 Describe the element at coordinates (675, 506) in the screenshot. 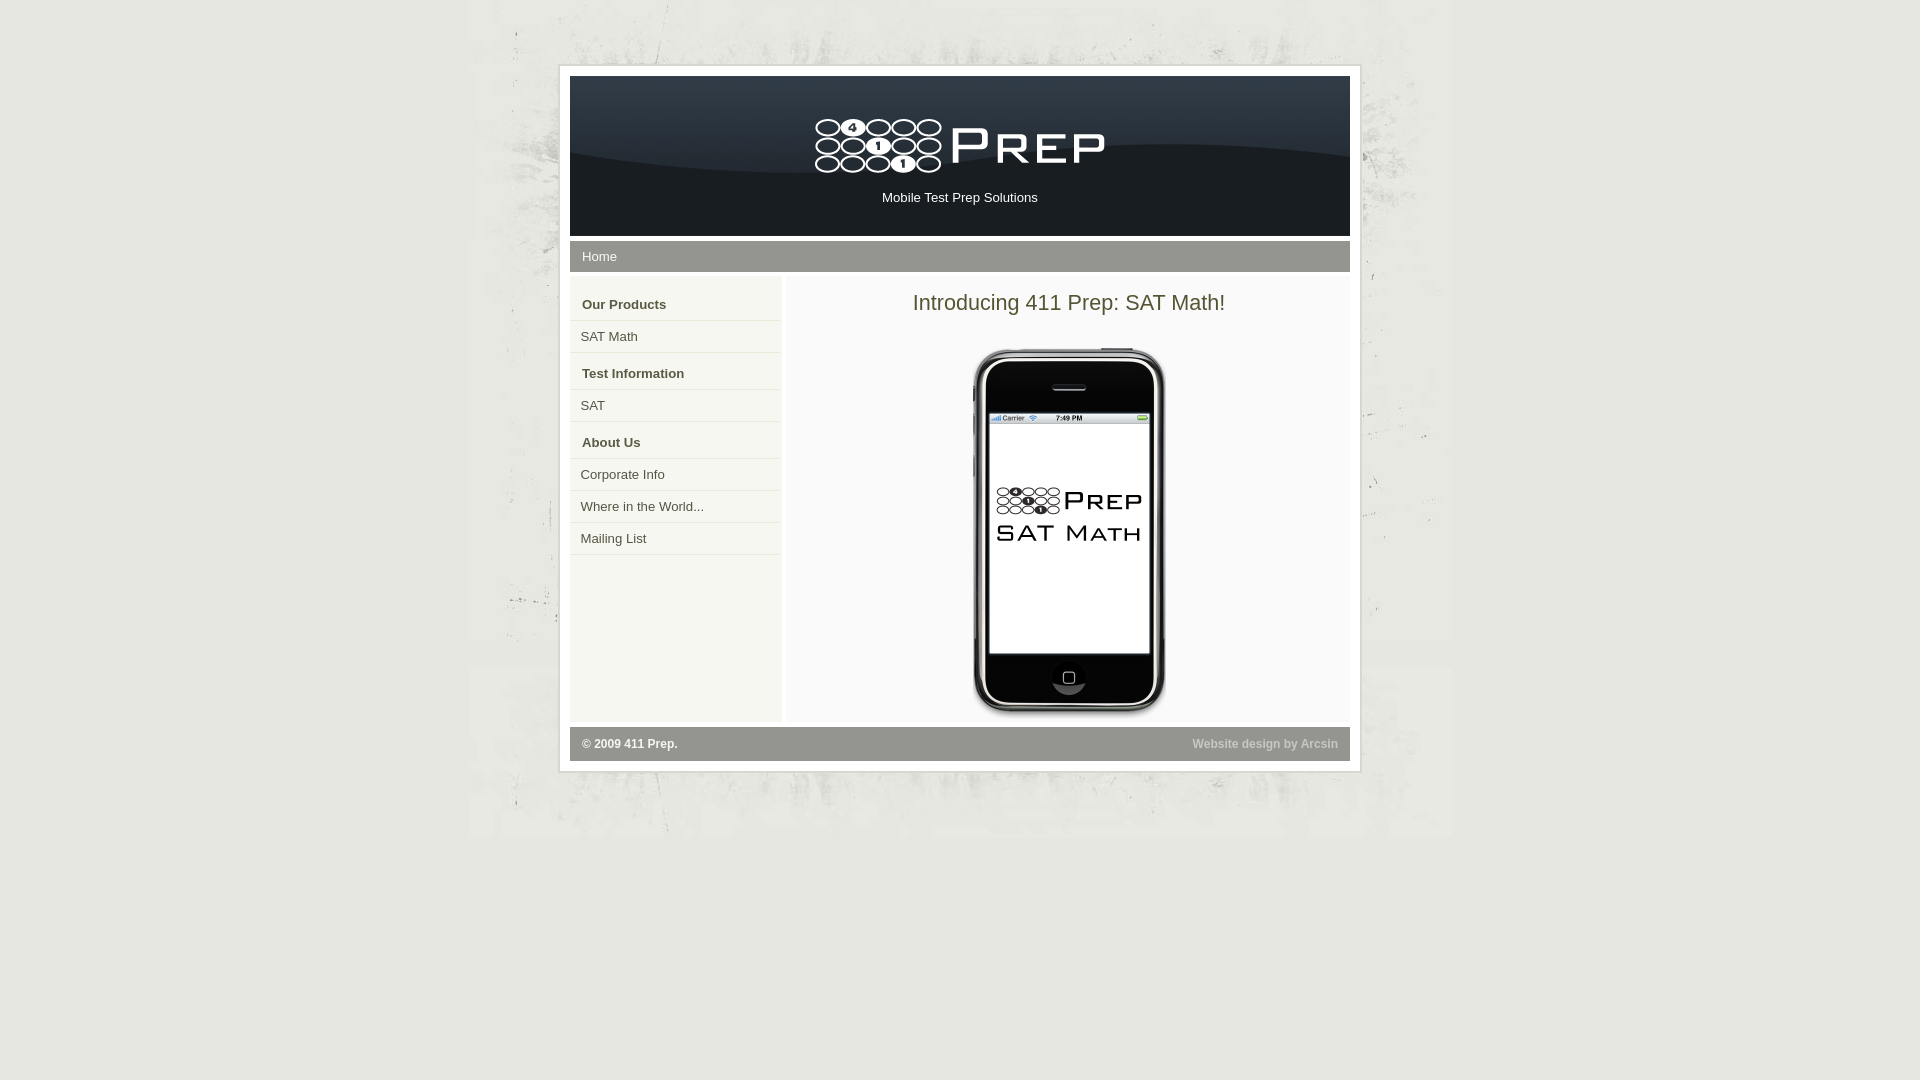

I see `Where in the World...` at that location.